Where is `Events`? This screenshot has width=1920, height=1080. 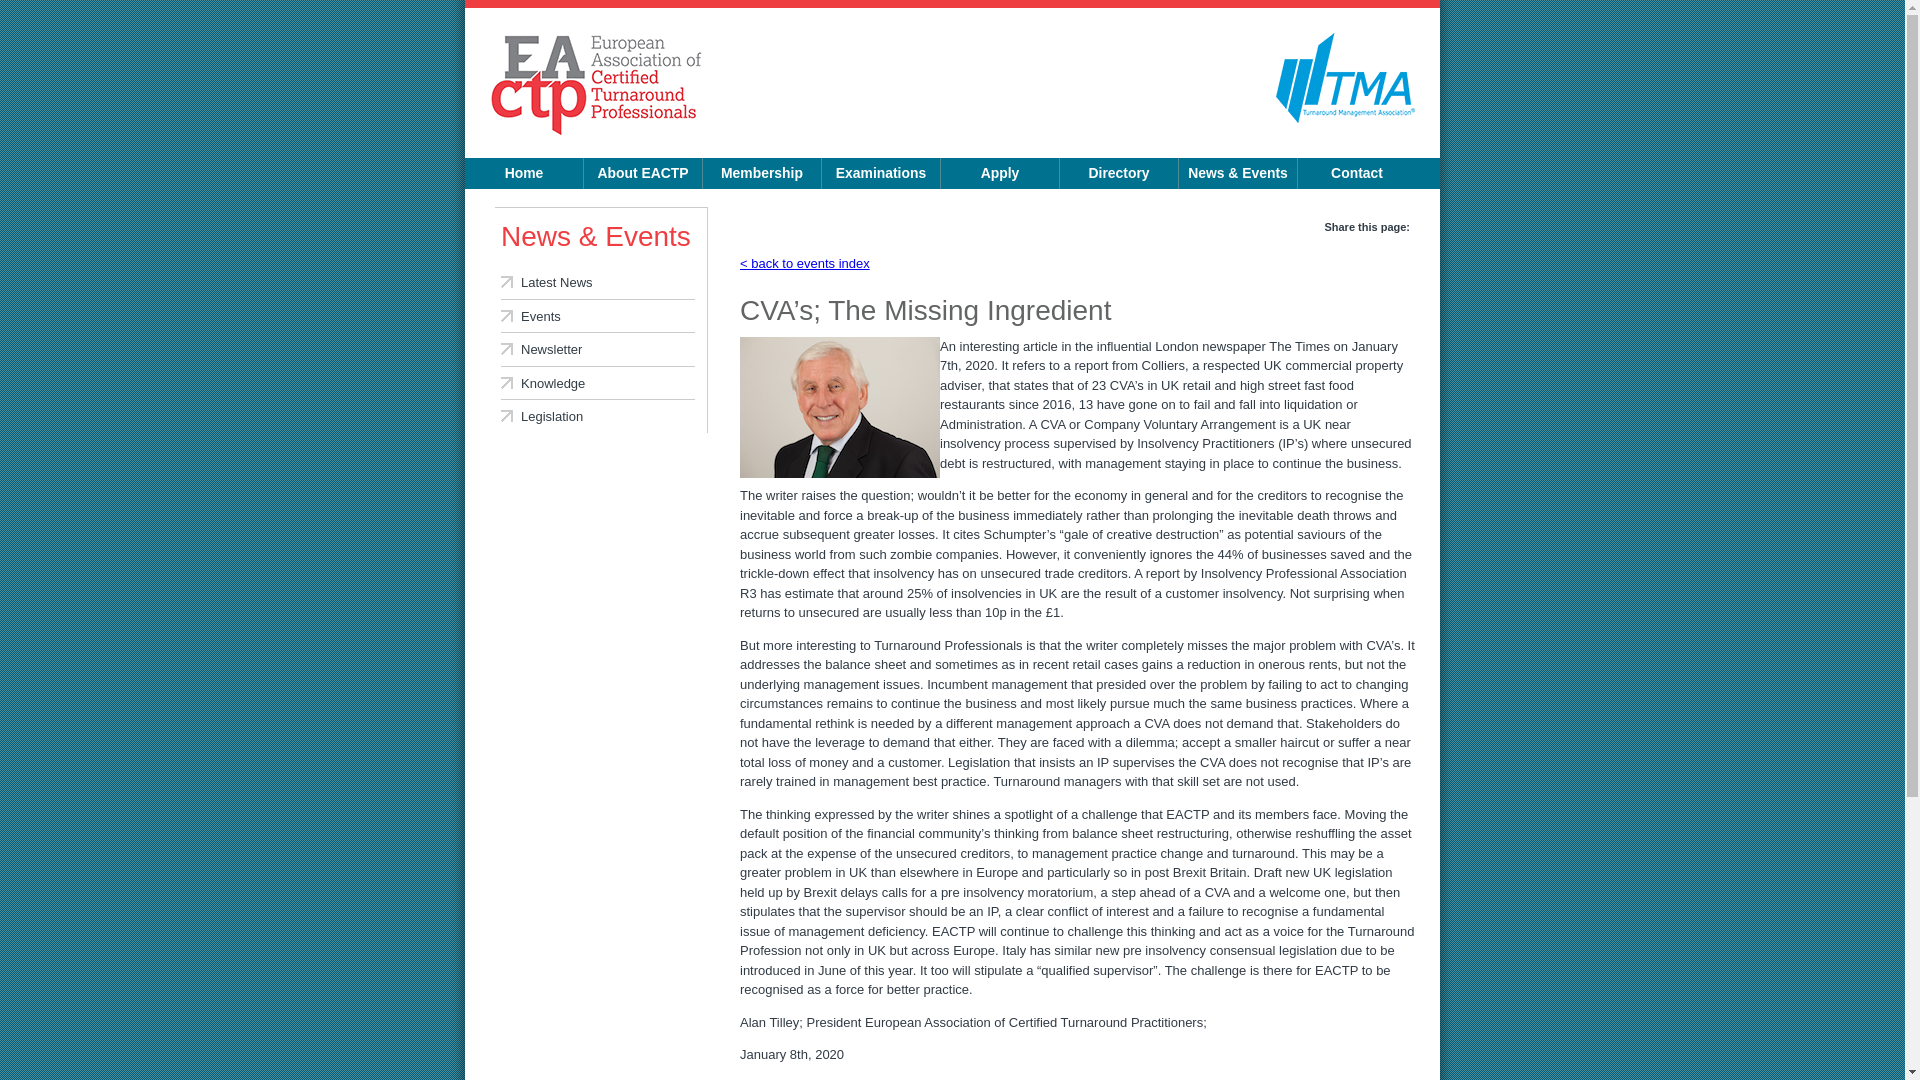
Events is located at coordinates (598, 316).